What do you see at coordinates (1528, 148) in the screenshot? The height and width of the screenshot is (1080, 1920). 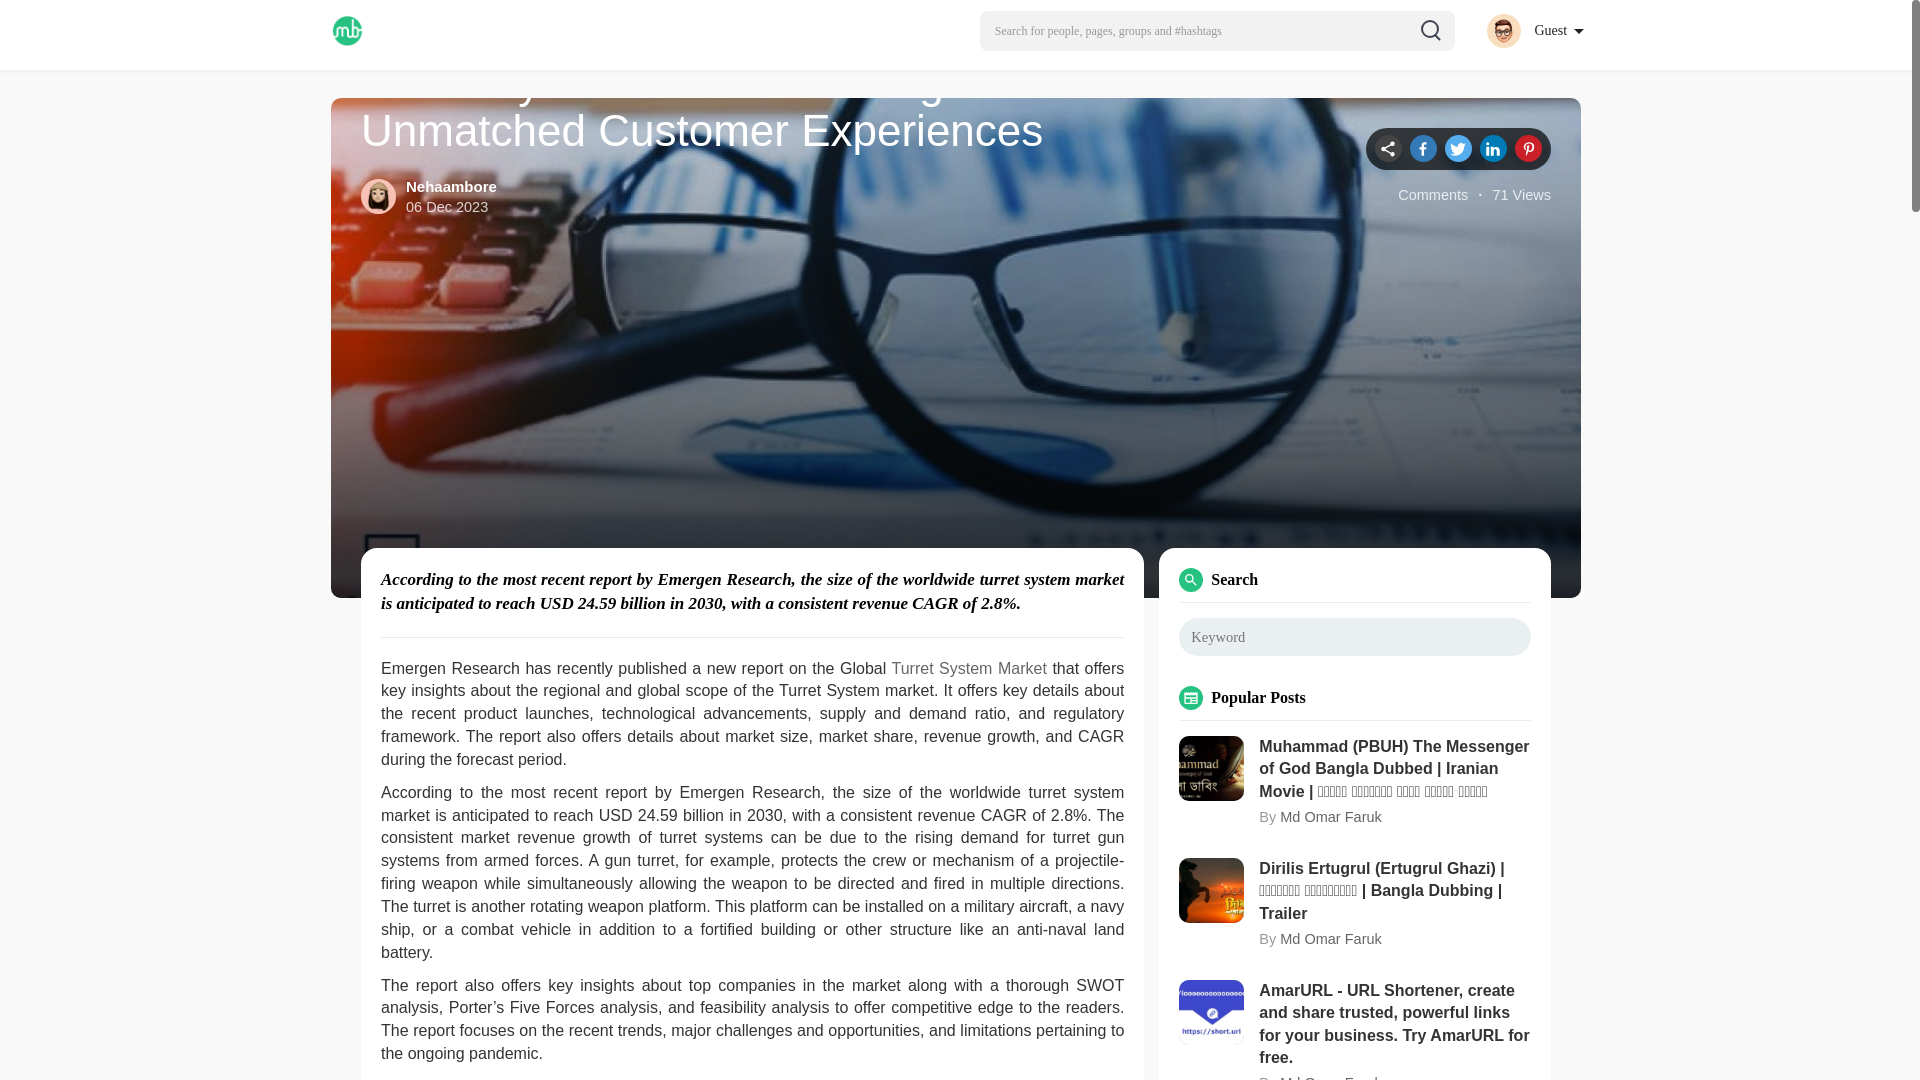 I see `Pinterest` at bounding box center [1528, 148].